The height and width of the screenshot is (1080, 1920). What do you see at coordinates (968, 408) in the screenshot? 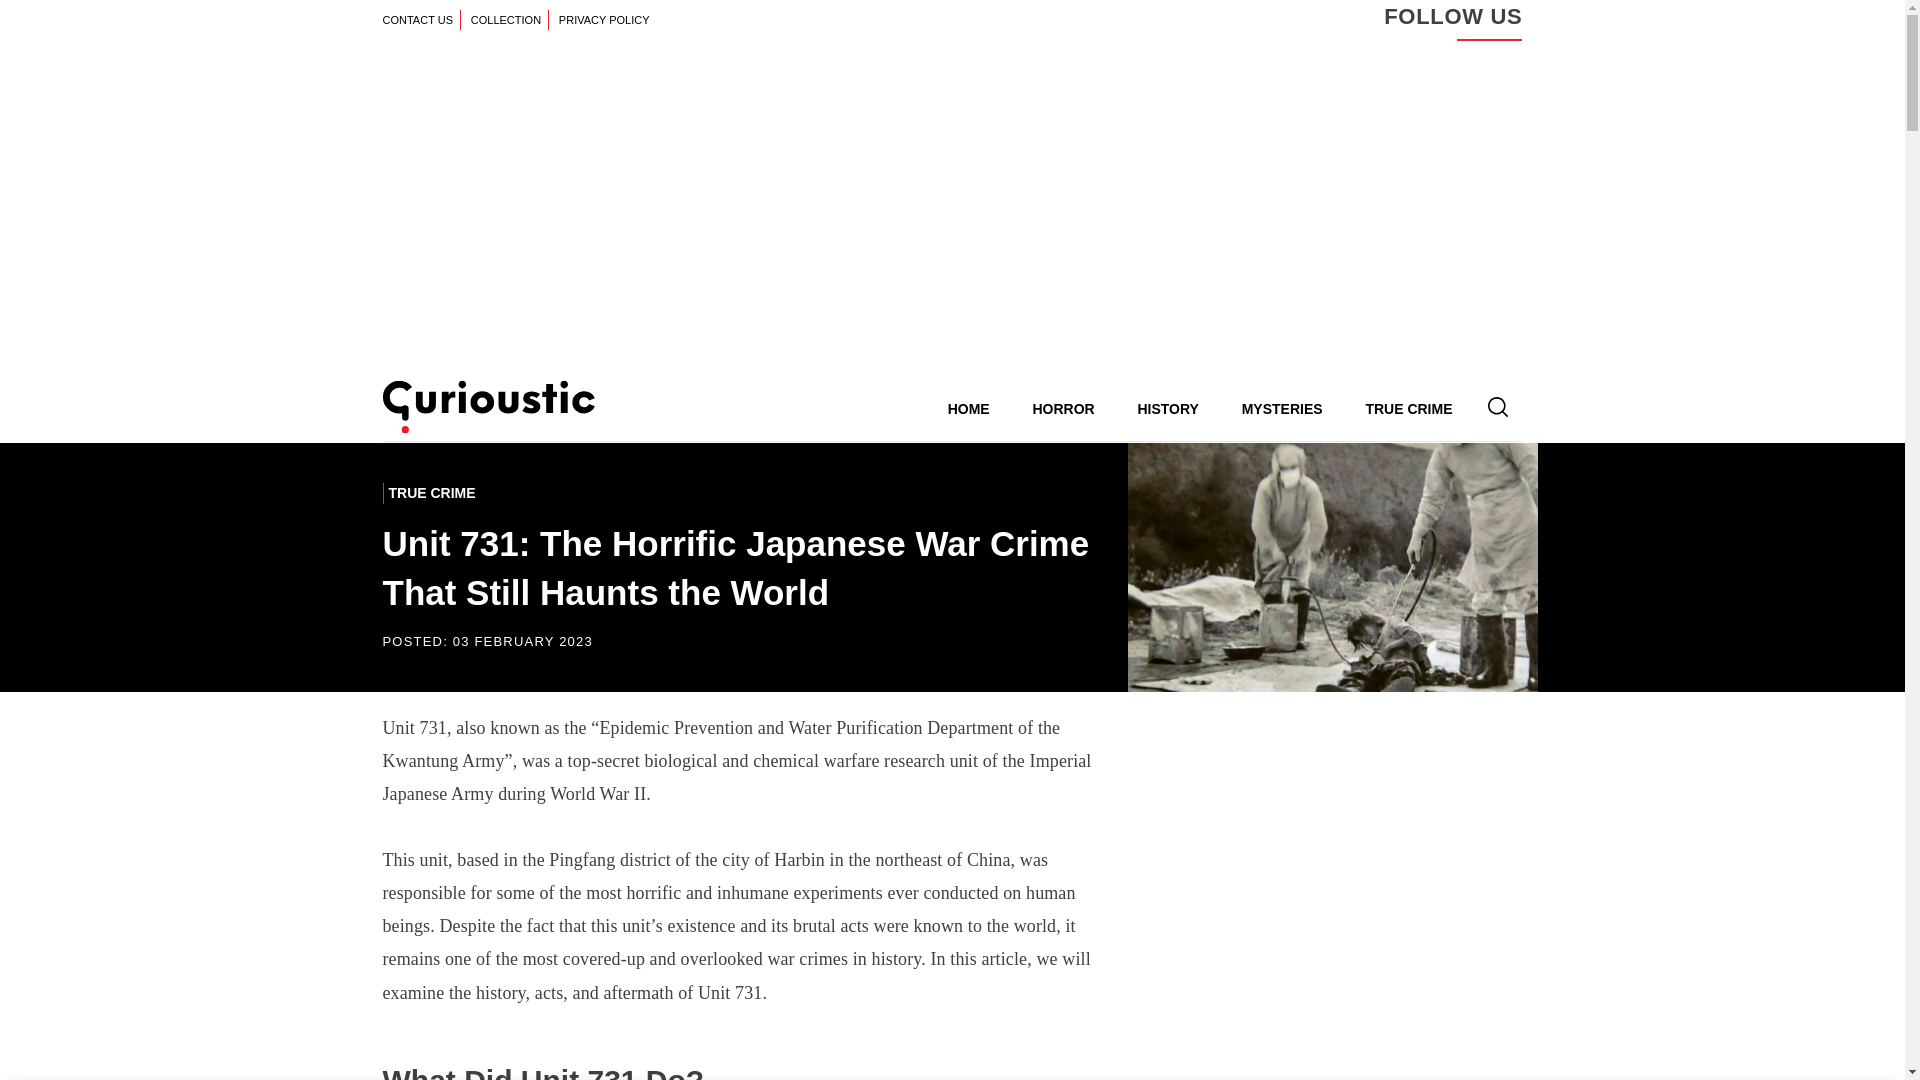
I see `HOME` at bounding box center [968, 408].